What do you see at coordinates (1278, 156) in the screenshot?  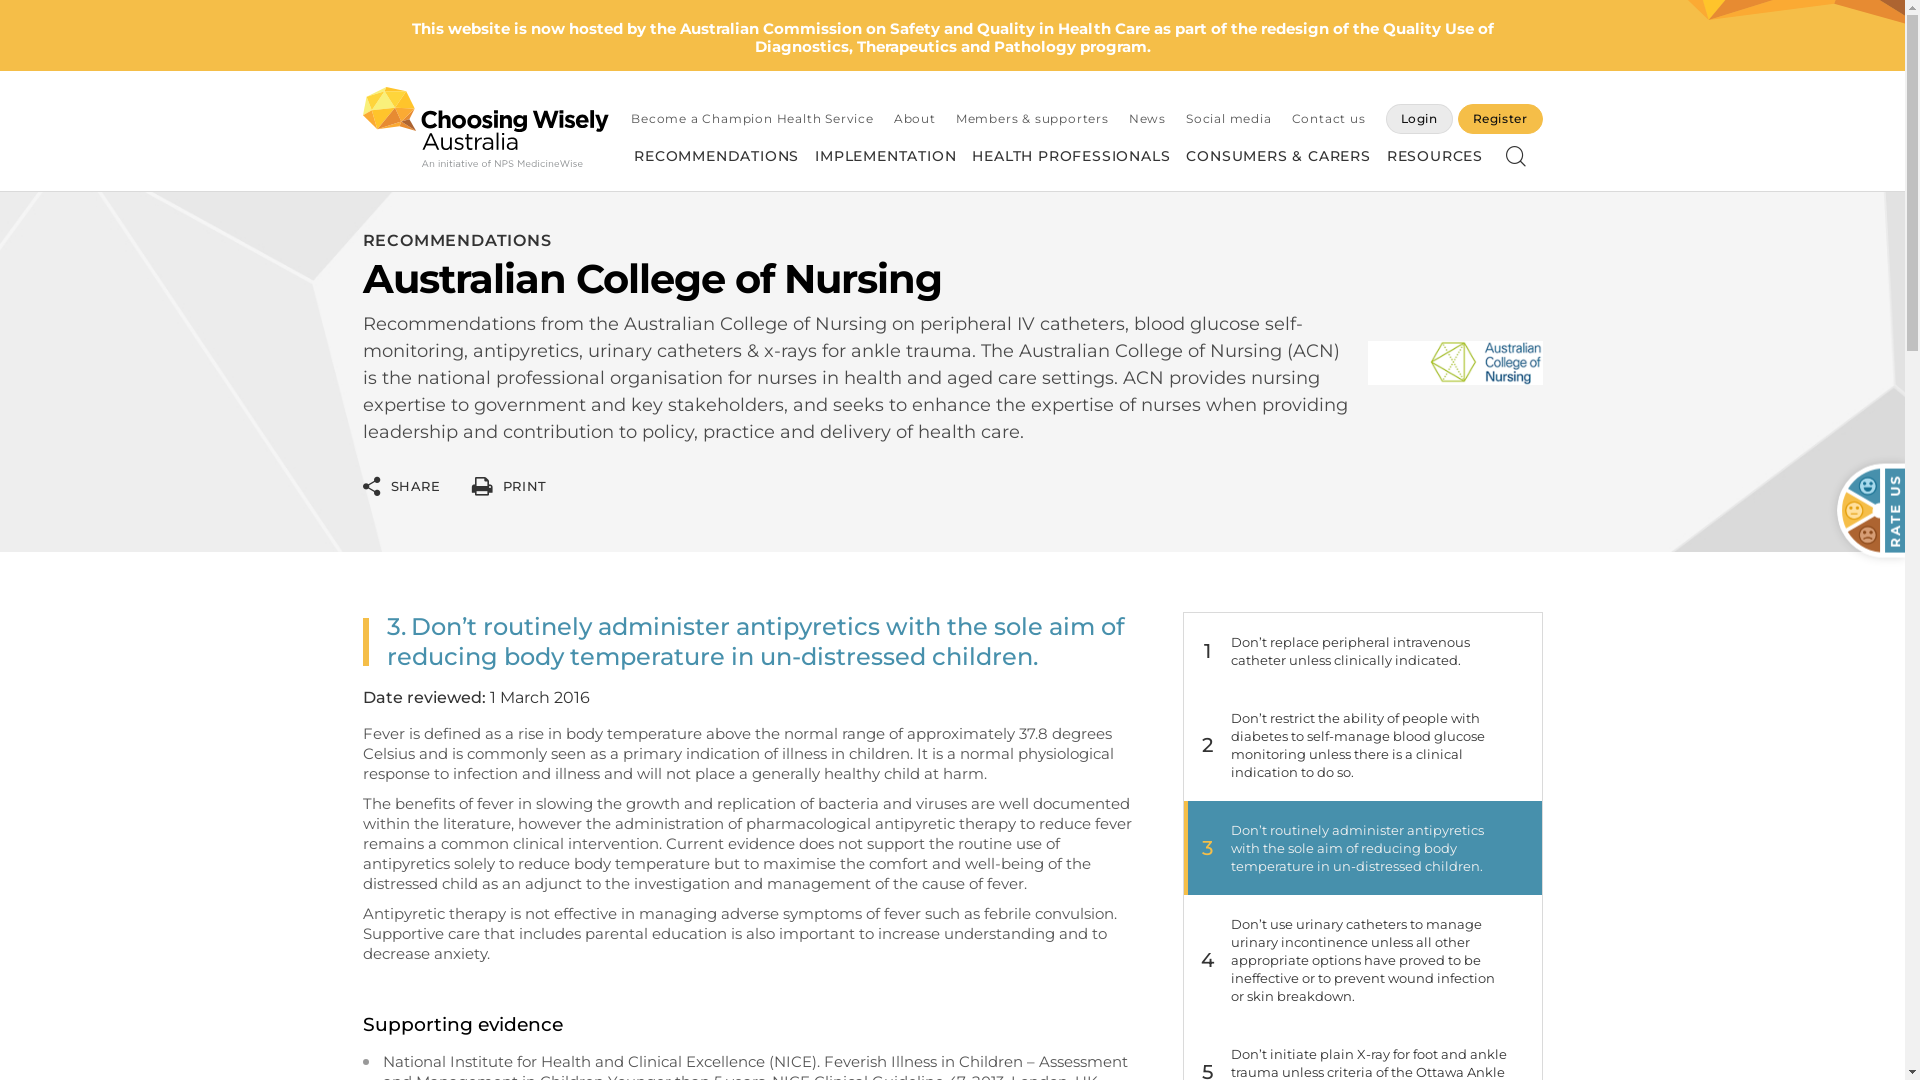 I see `CONSUMERS & CARERS` at bounding box center [1278, 156].